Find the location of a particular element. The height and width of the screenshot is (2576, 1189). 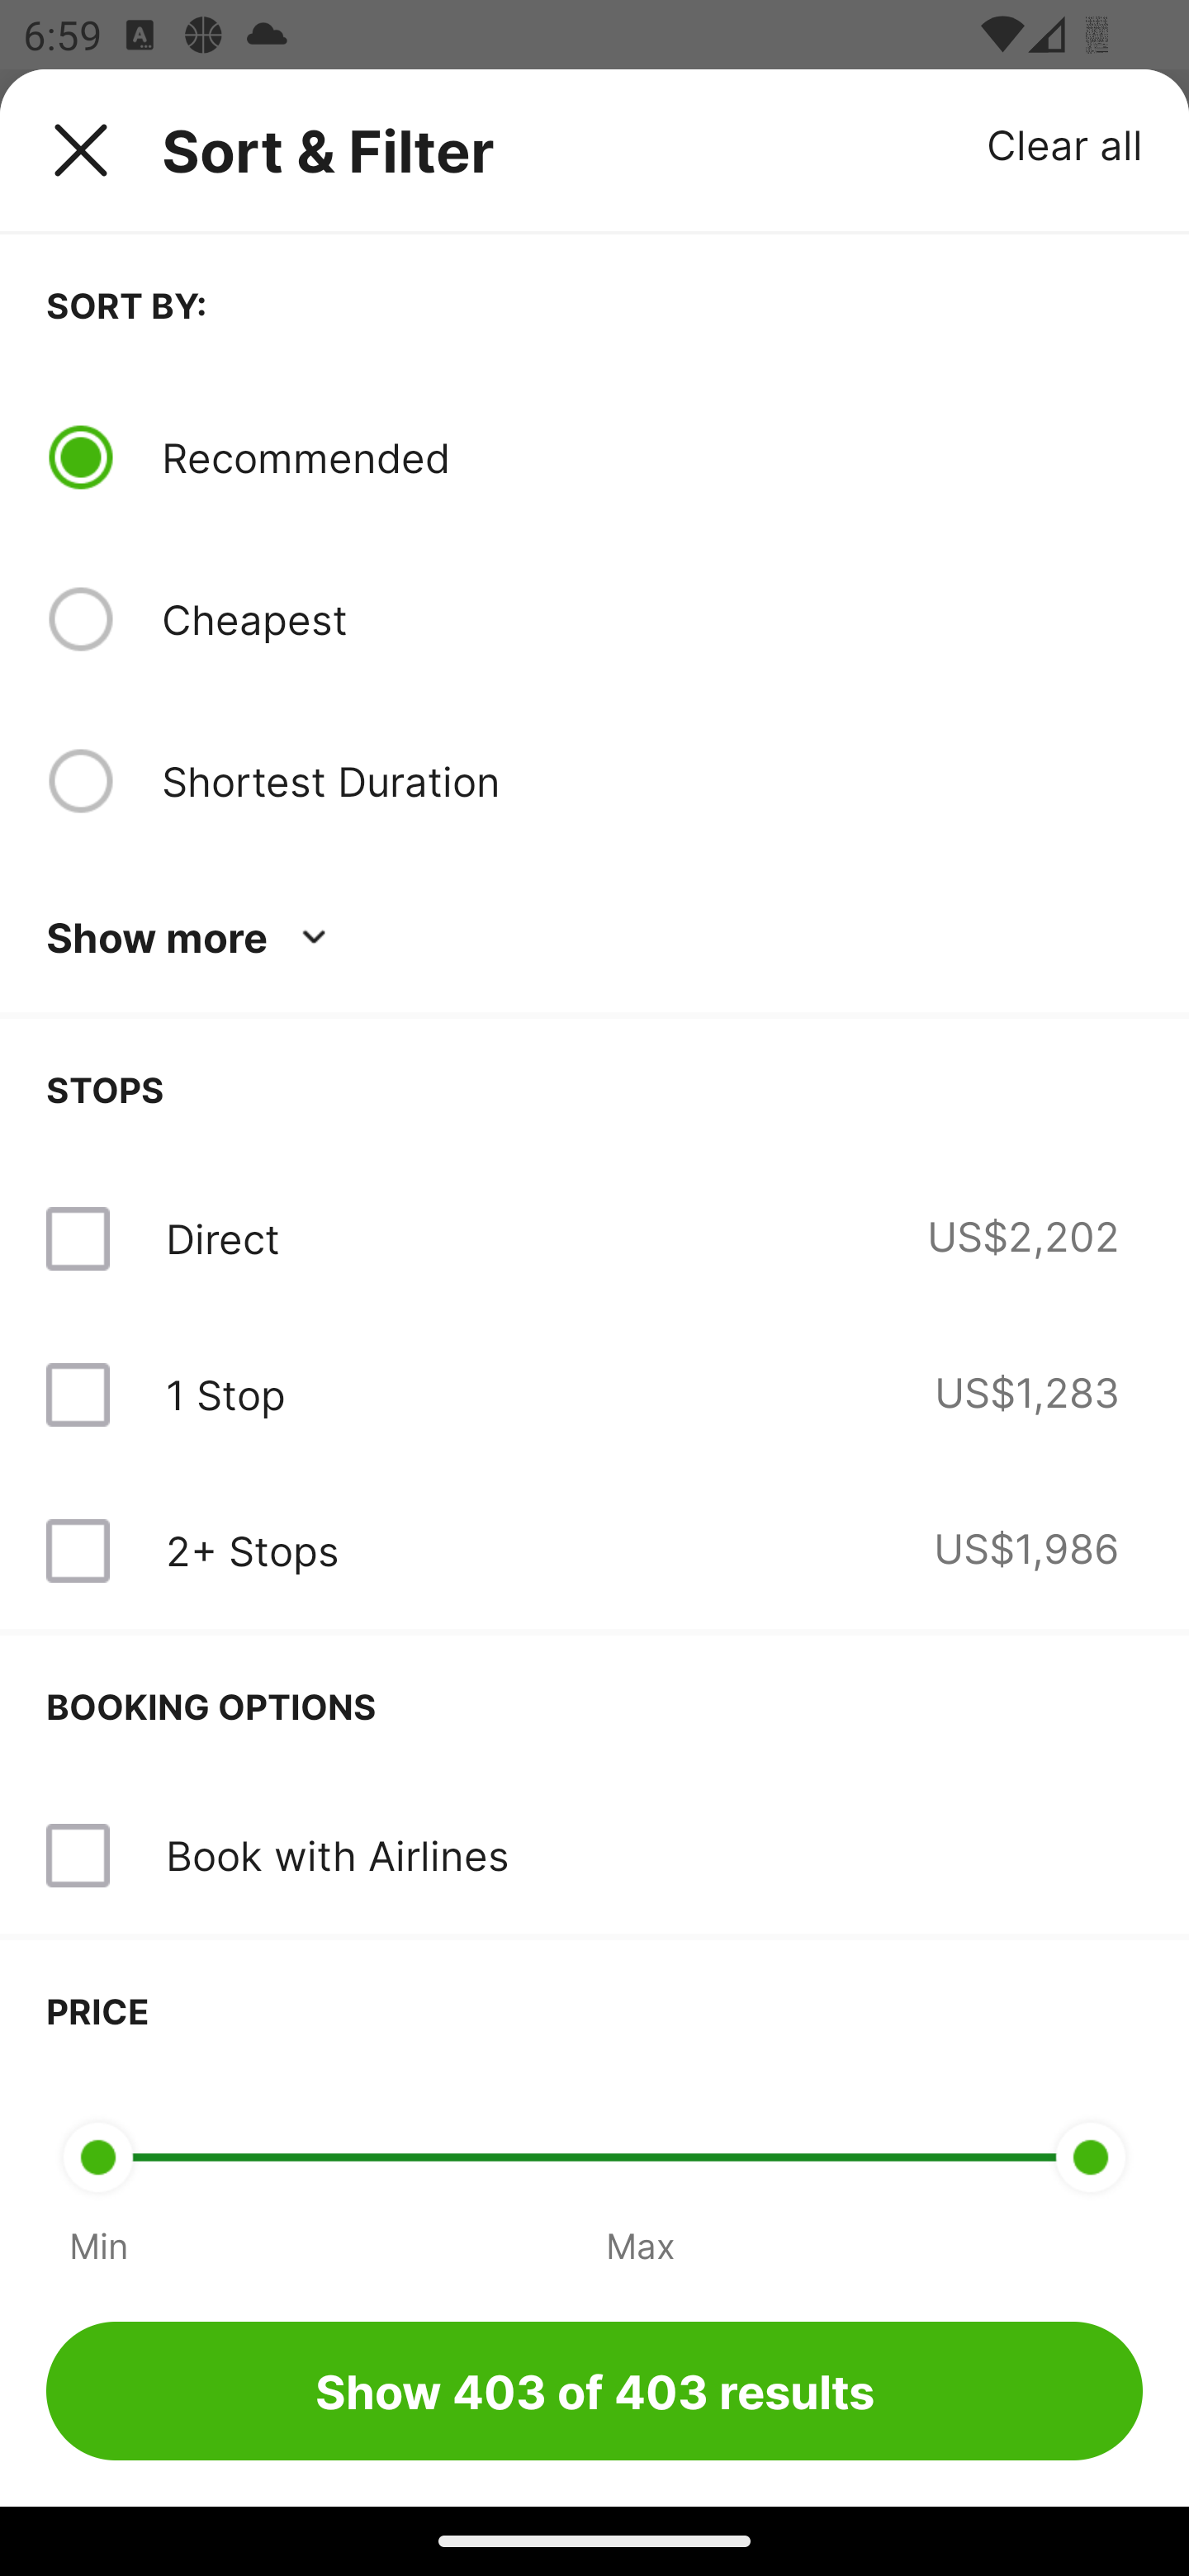

Show more is located at coordinates (192, 938).